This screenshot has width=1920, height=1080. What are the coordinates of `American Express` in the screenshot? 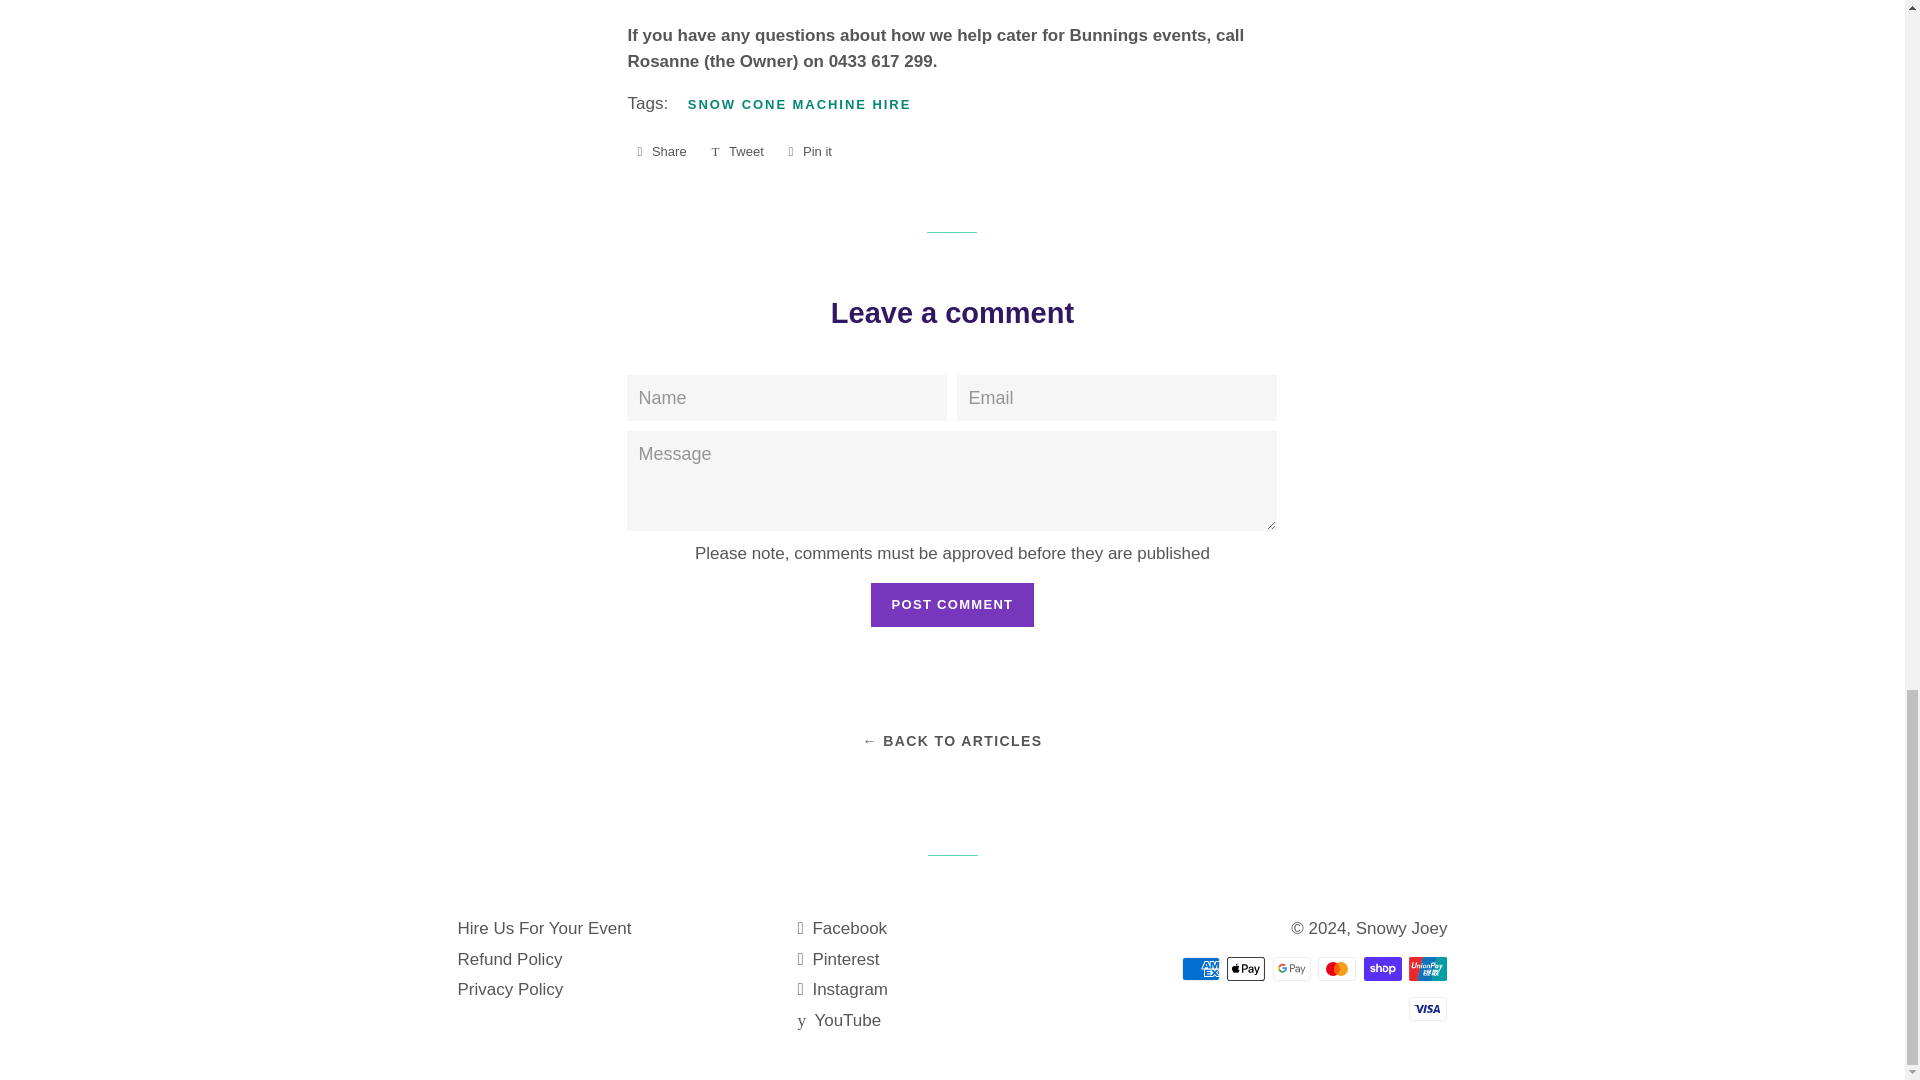 It's located at (1200, 968).